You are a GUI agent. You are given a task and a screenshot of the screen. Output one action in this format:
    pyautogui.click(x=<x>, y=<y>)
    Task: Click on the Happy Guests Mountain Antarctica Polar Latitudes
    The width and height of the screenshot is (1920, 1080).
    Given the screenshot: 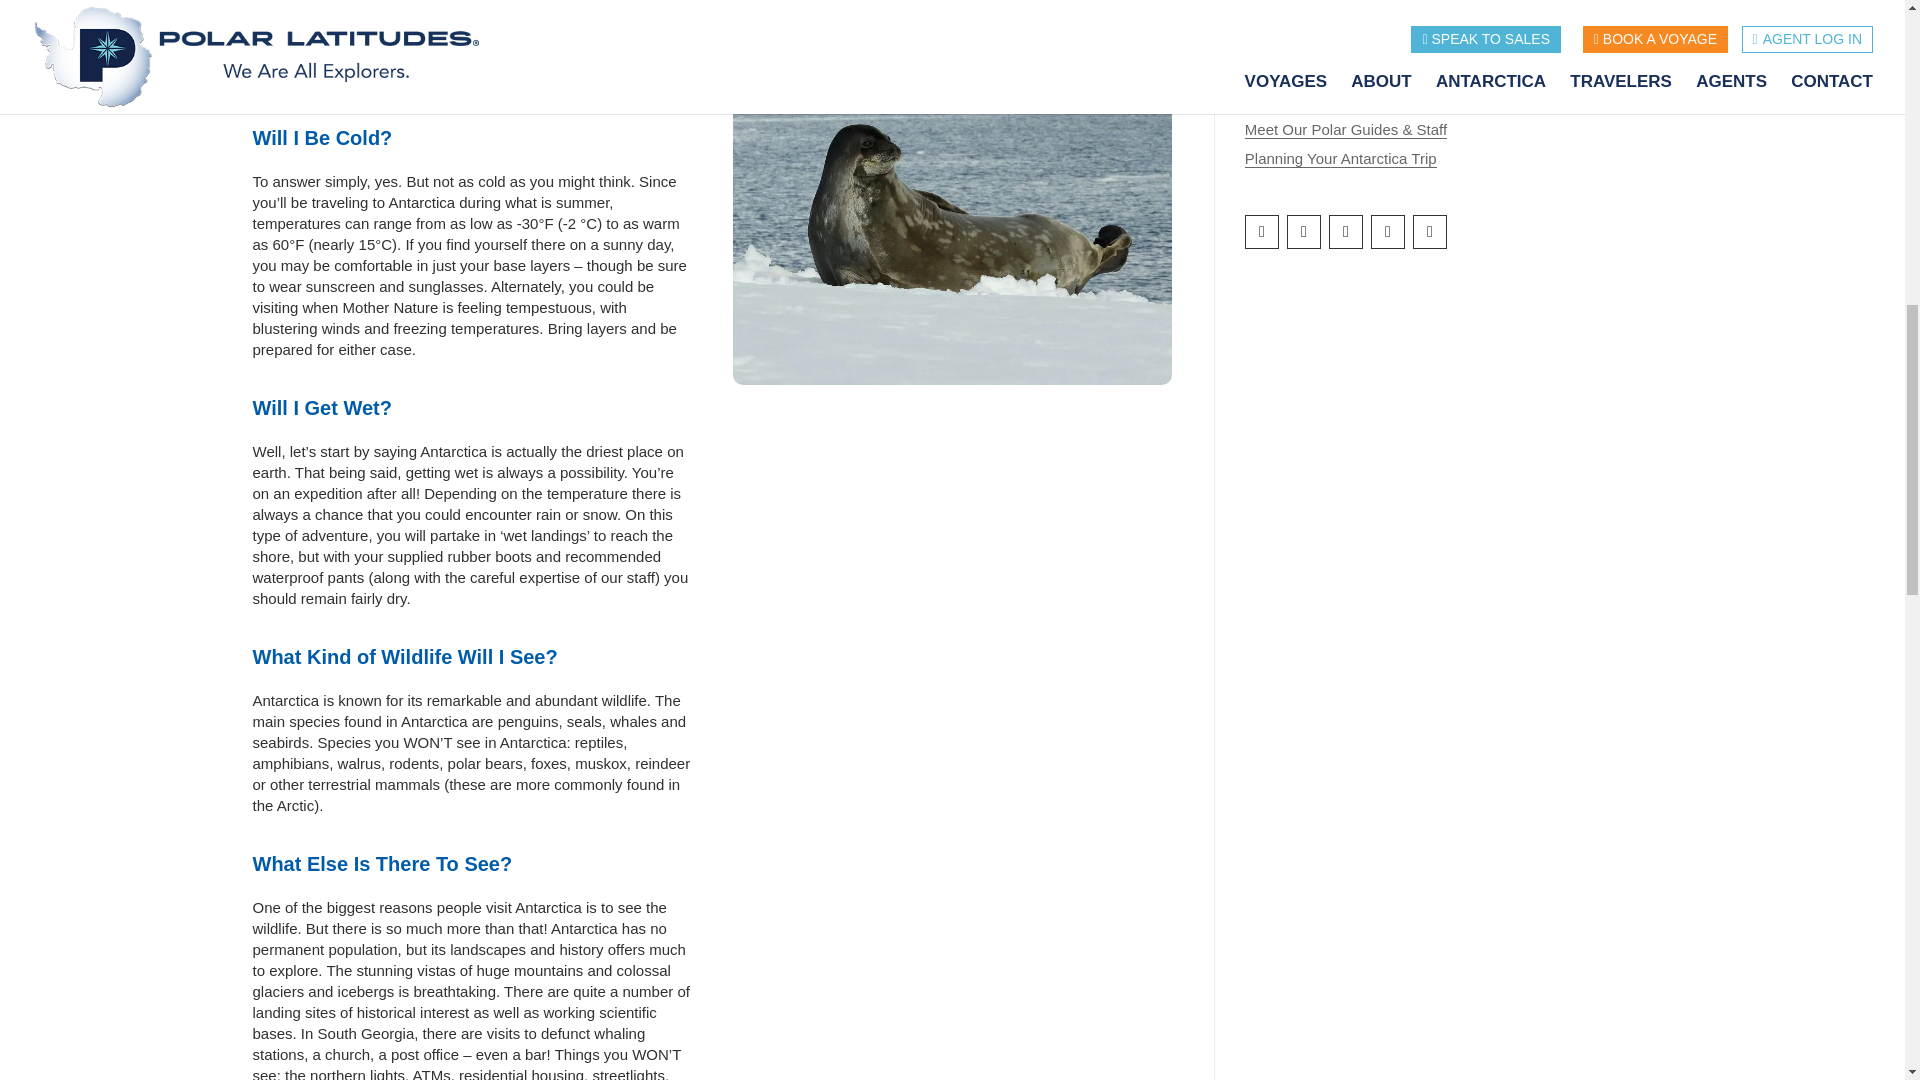 What is the action you would take?
    pyautogui.click(x=952, y=974)
    